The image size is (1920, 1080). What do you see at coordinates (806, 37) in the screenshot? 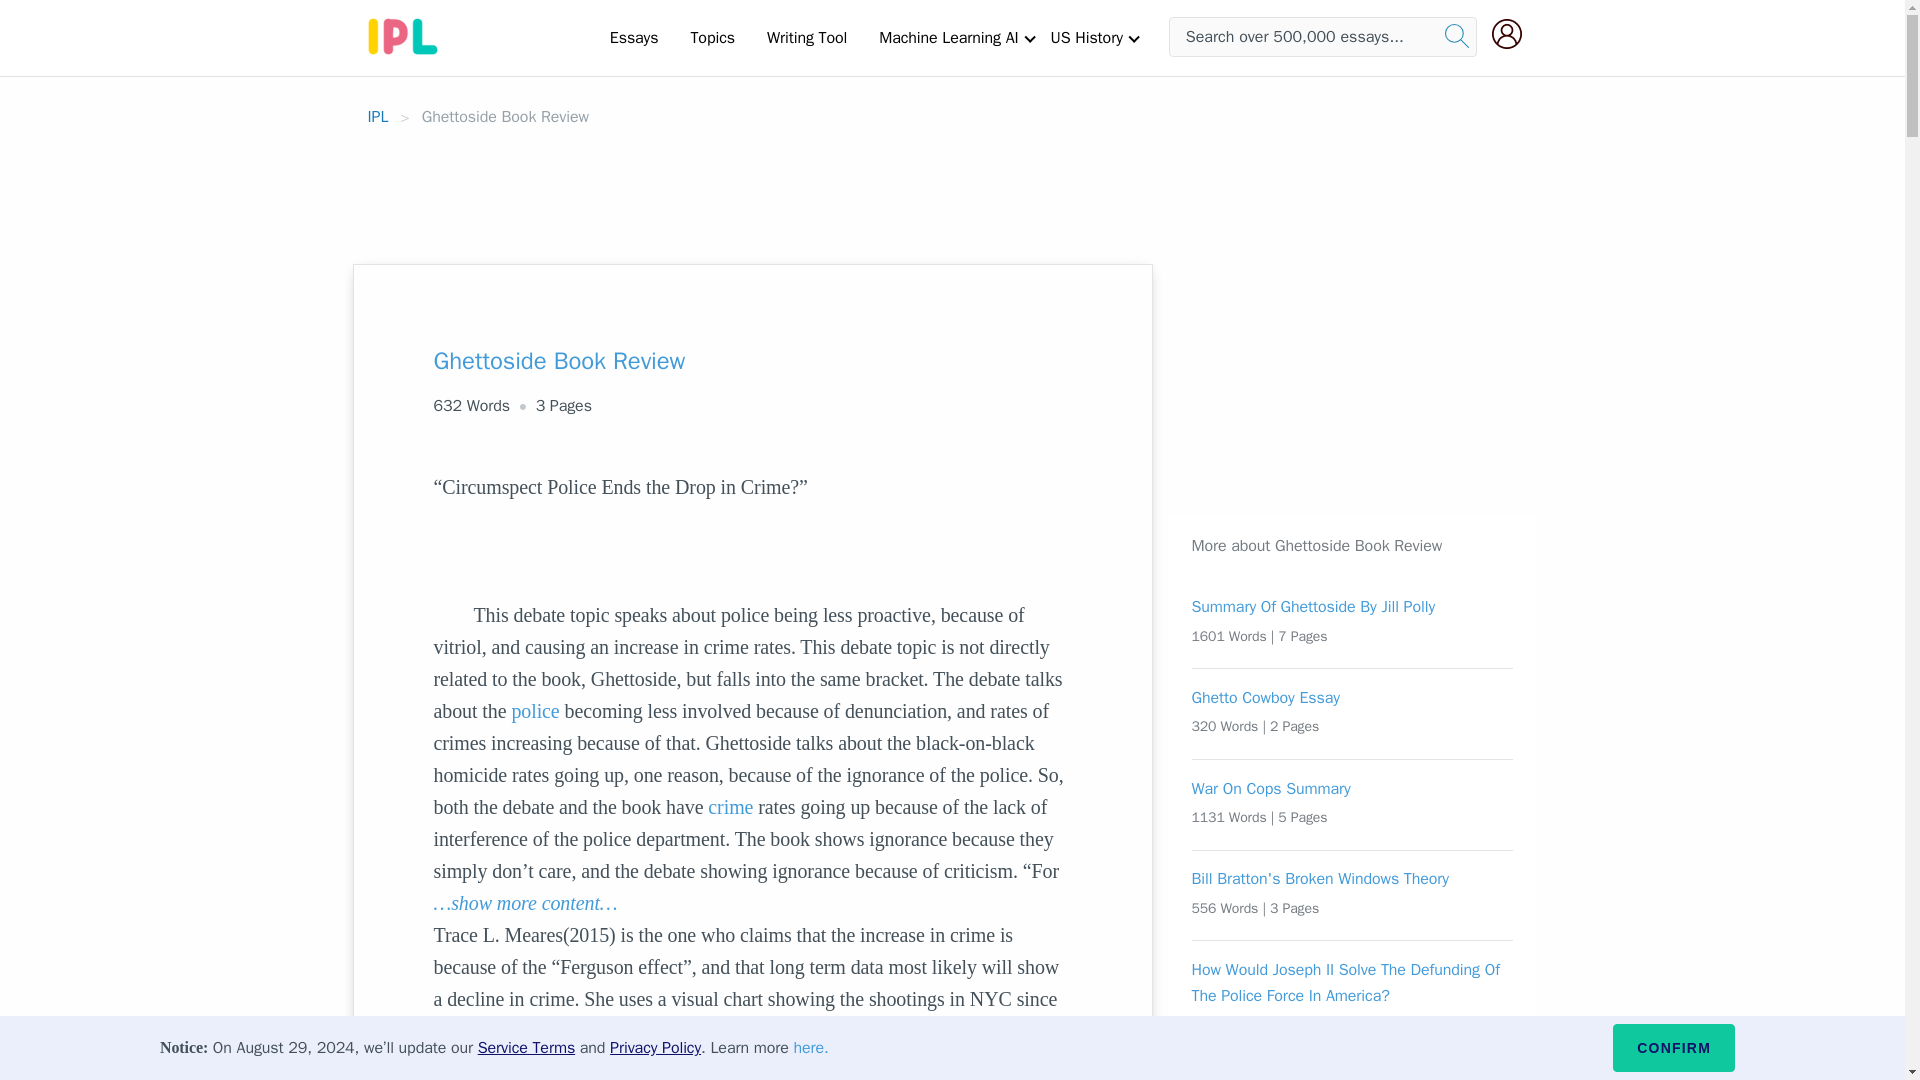
I see `Writing Tool` at bounding box center [806, 37].